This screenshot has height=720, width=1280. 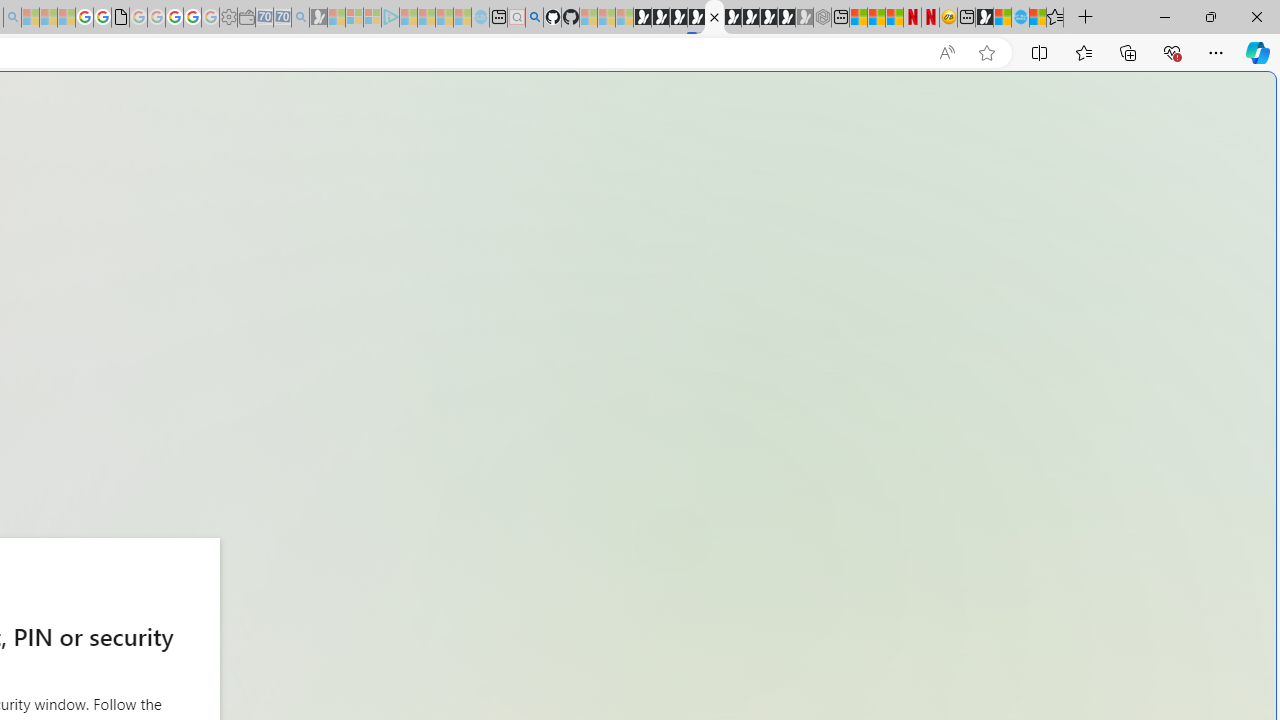 I want to click on Frequently visited, so click(x=418, y=266).